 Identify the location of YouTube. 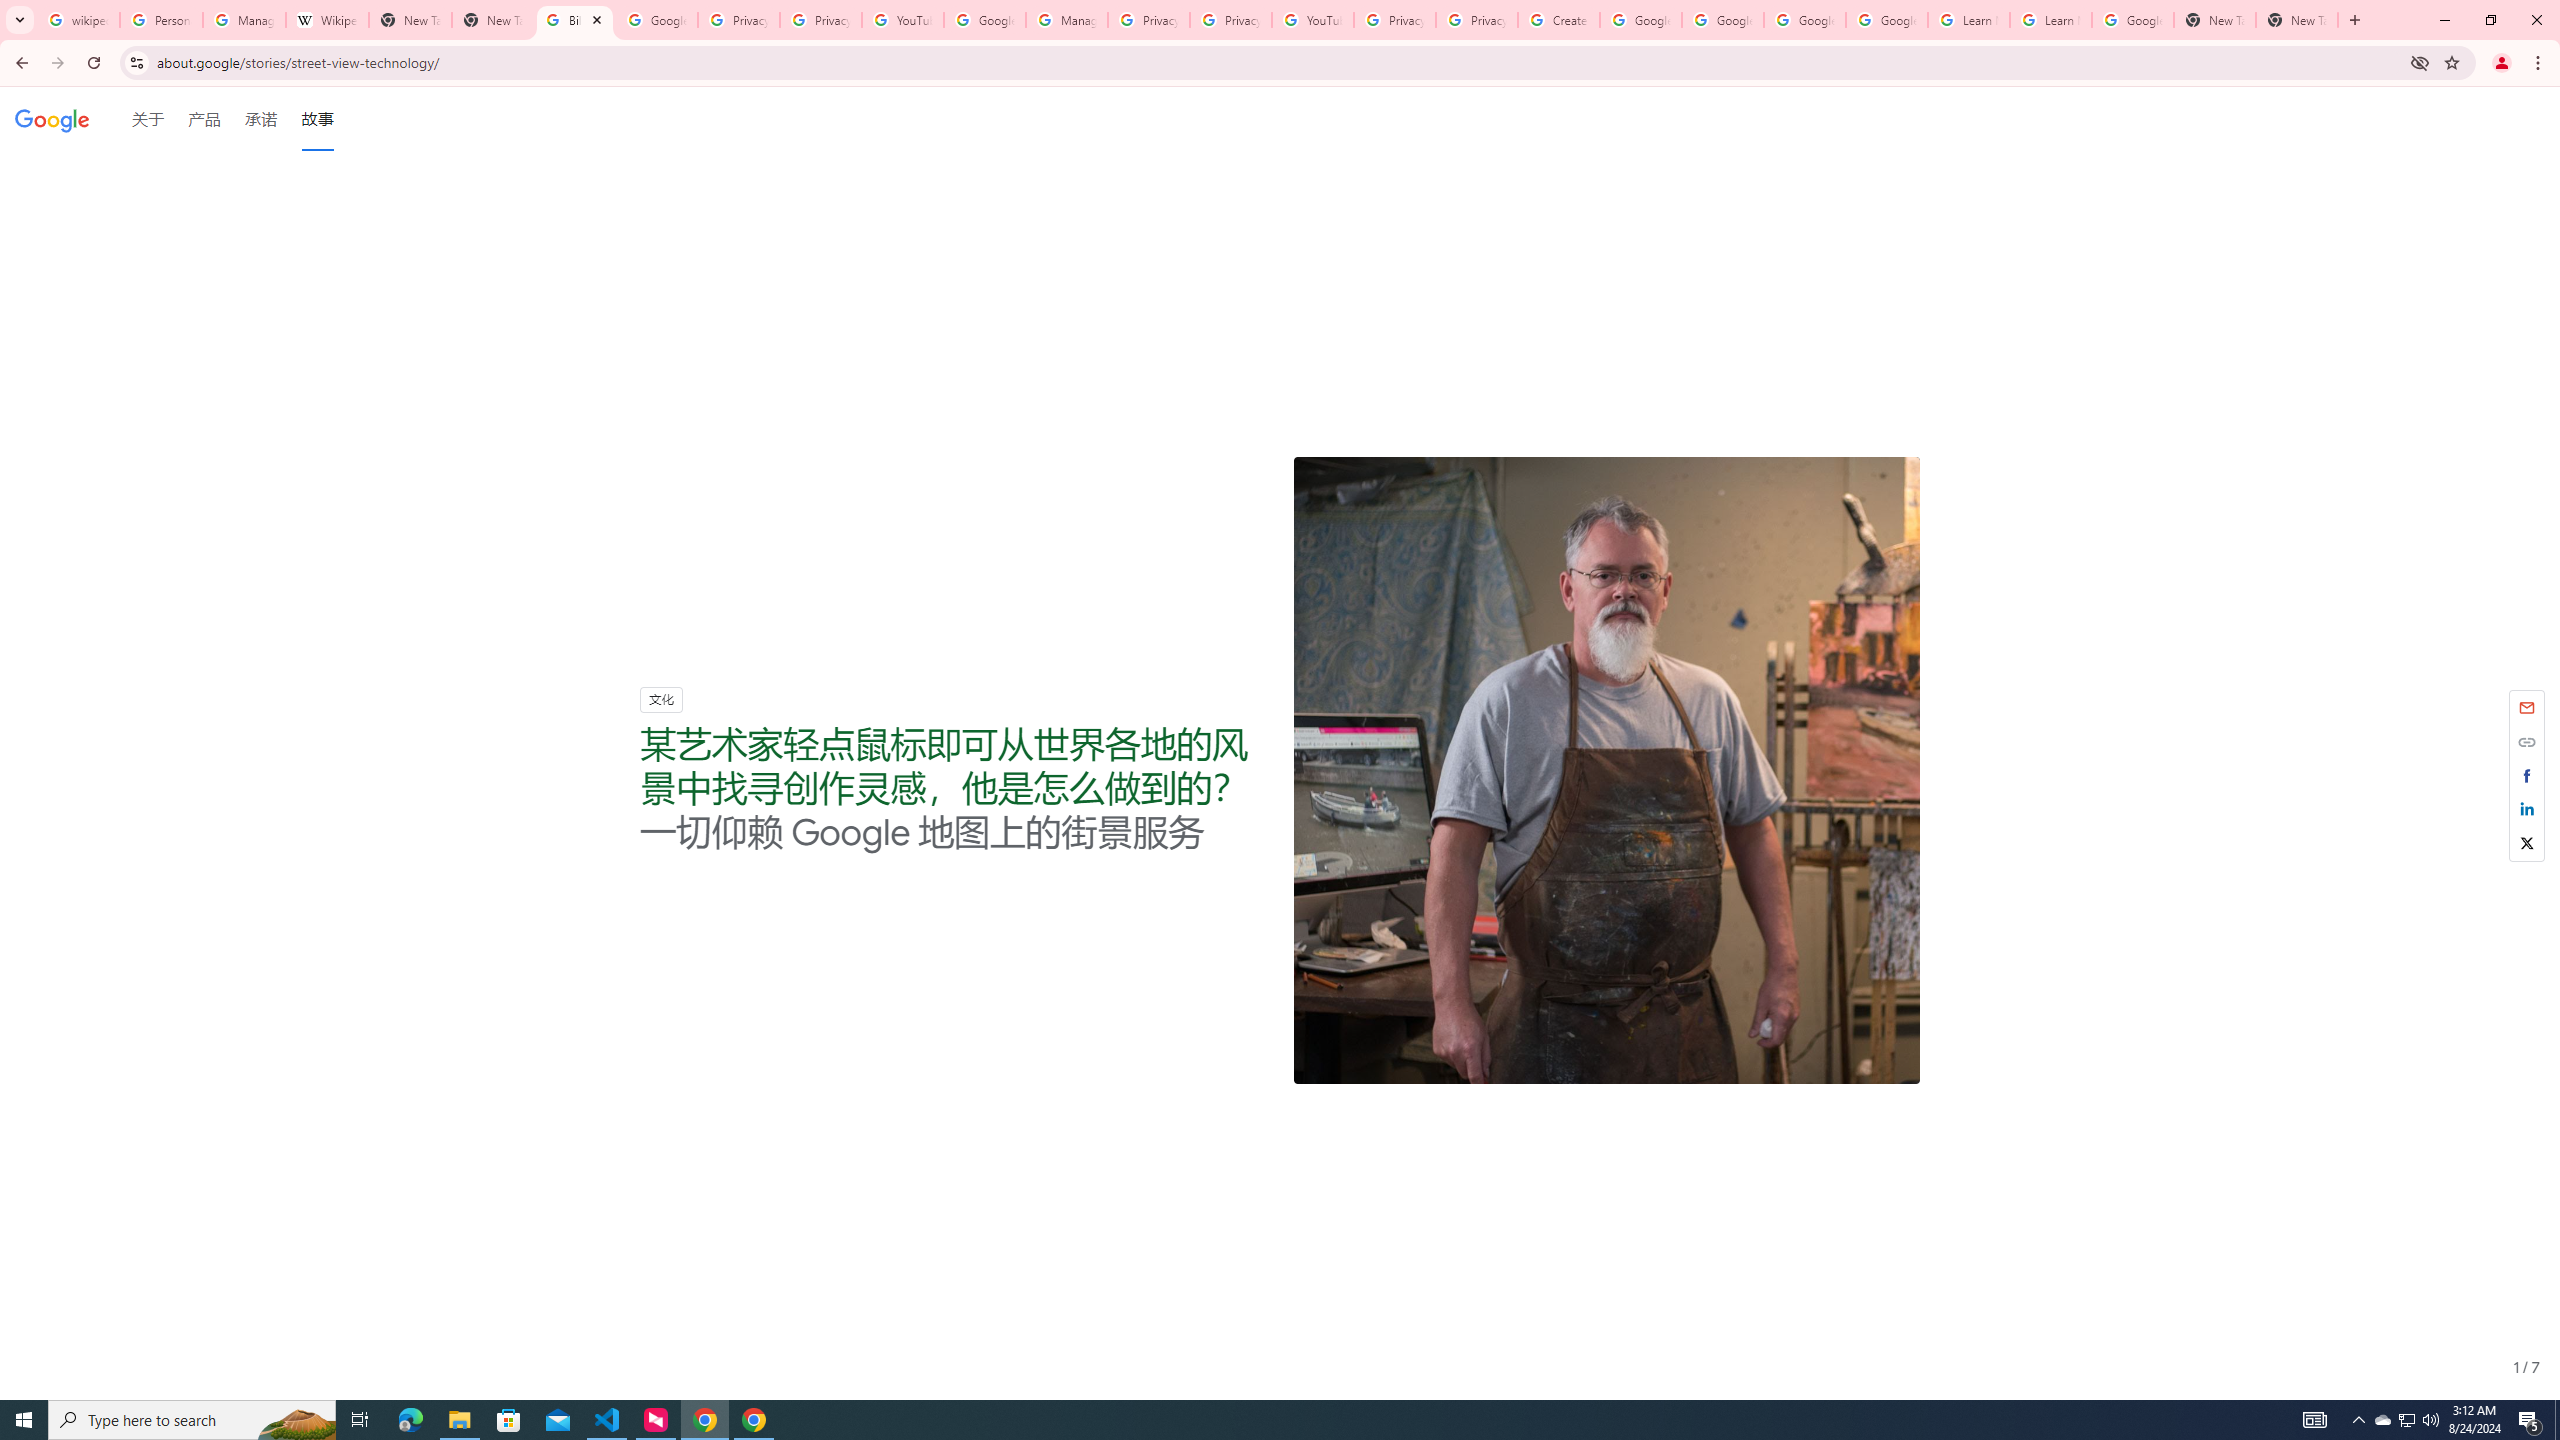
(1312, 20).